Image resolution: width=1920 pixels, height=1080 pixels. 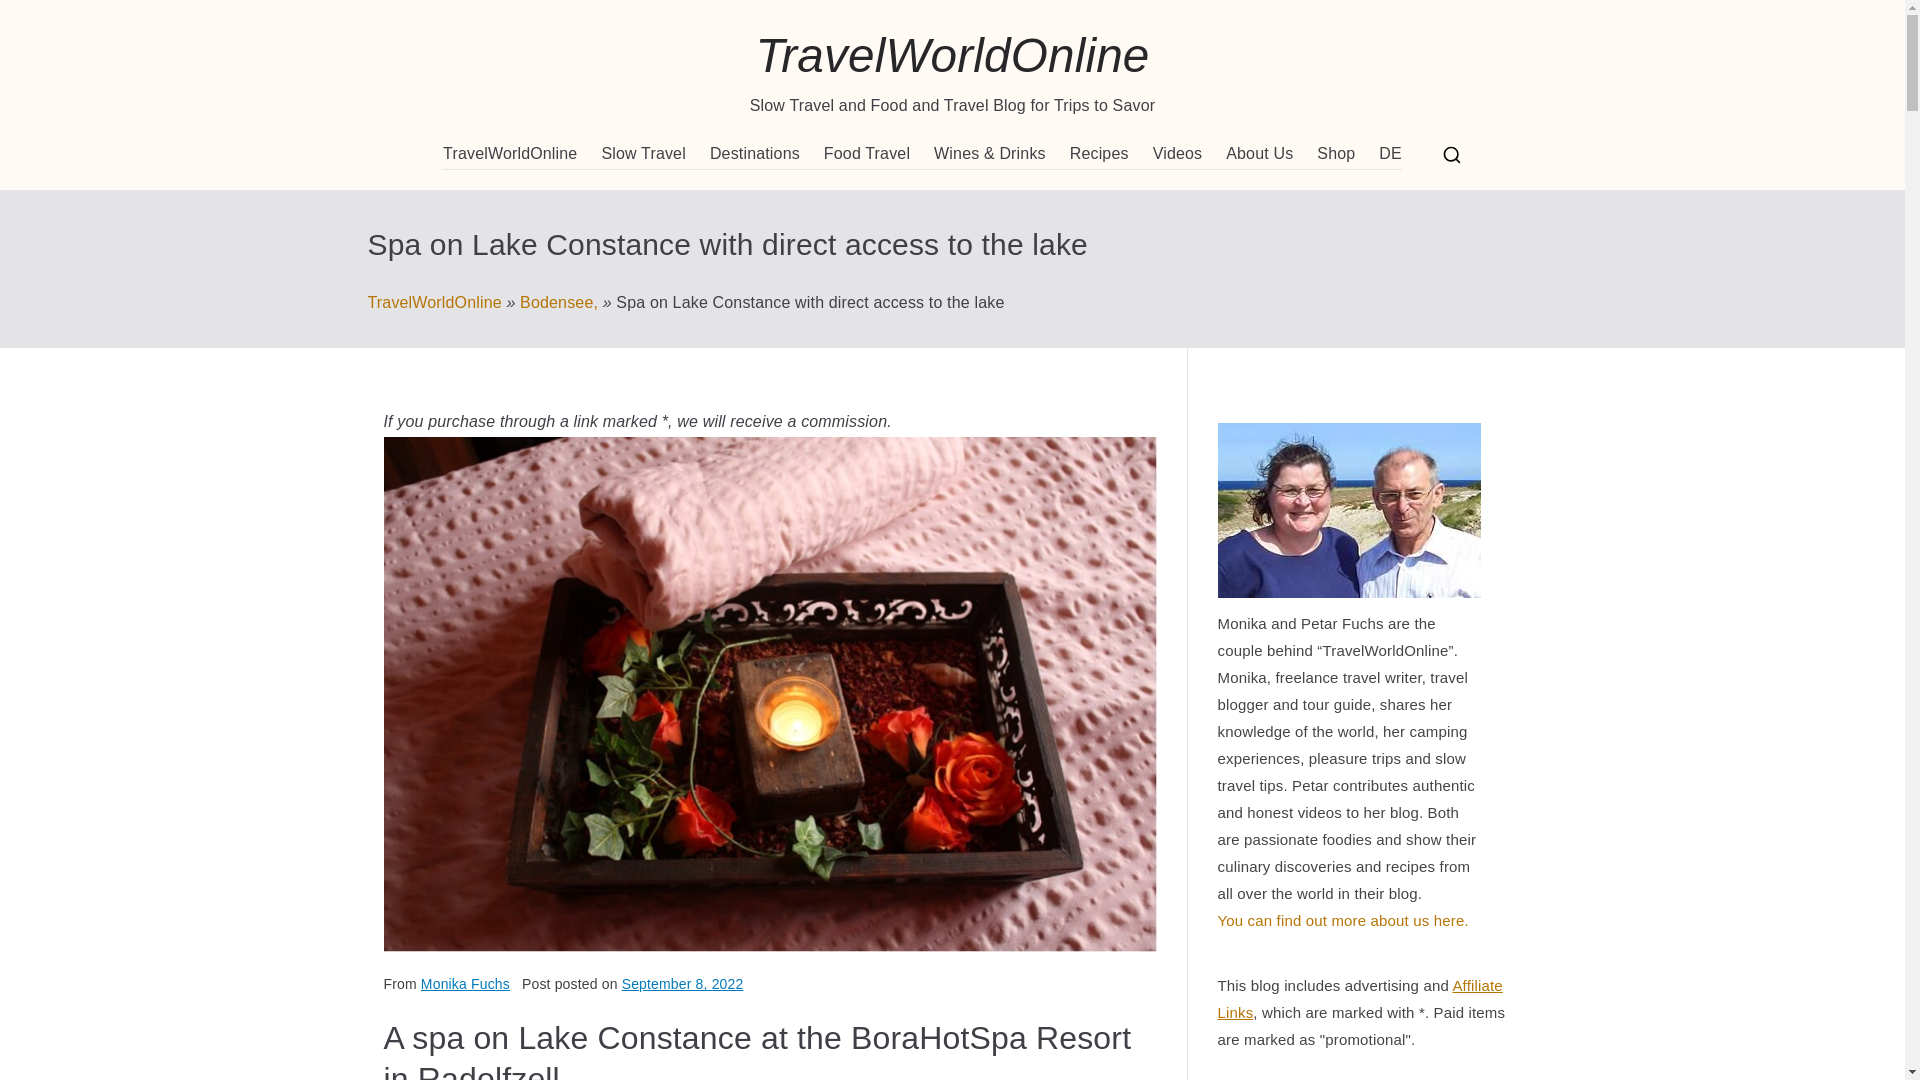 I want to click on TravelWorldOnline, so click(x=951, y=56).